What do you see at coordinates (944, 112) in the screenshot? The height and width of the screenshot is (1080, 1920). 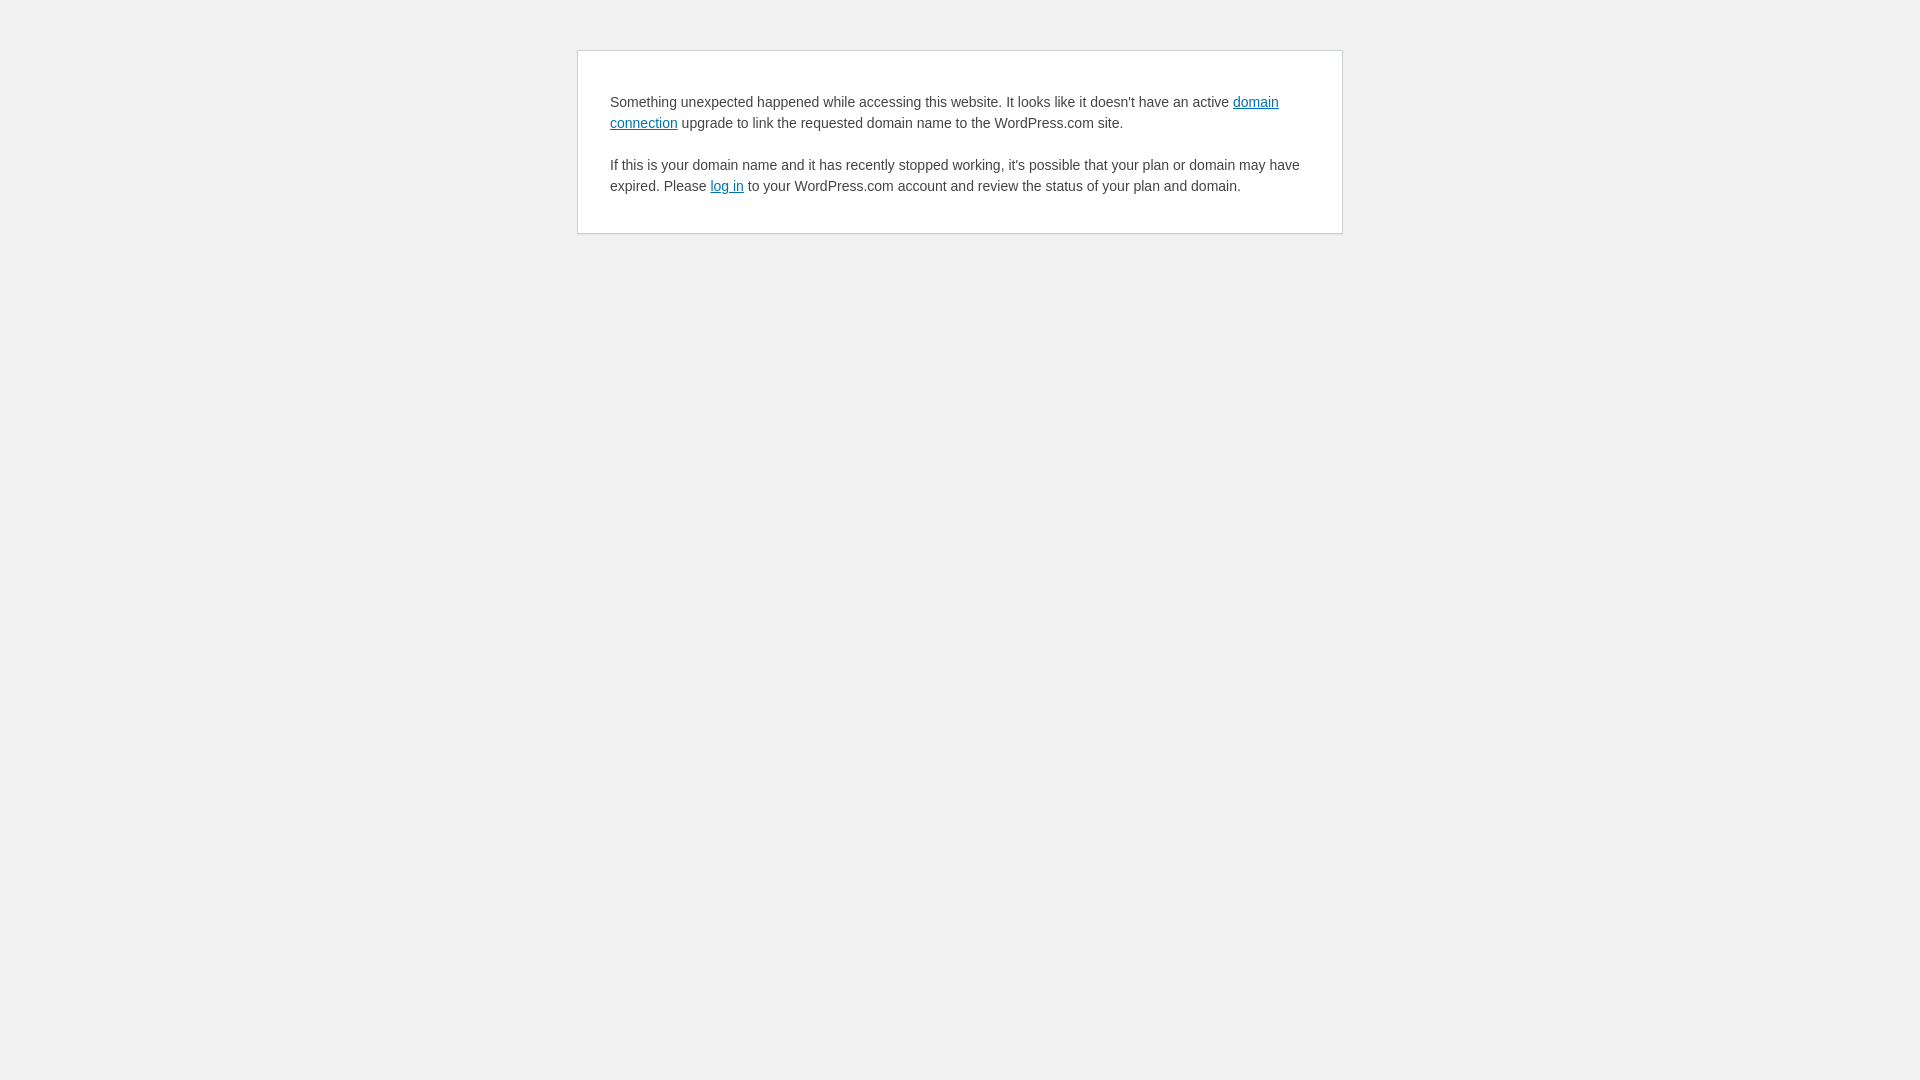 I see `domain connection` at bounding box center [944, 112].